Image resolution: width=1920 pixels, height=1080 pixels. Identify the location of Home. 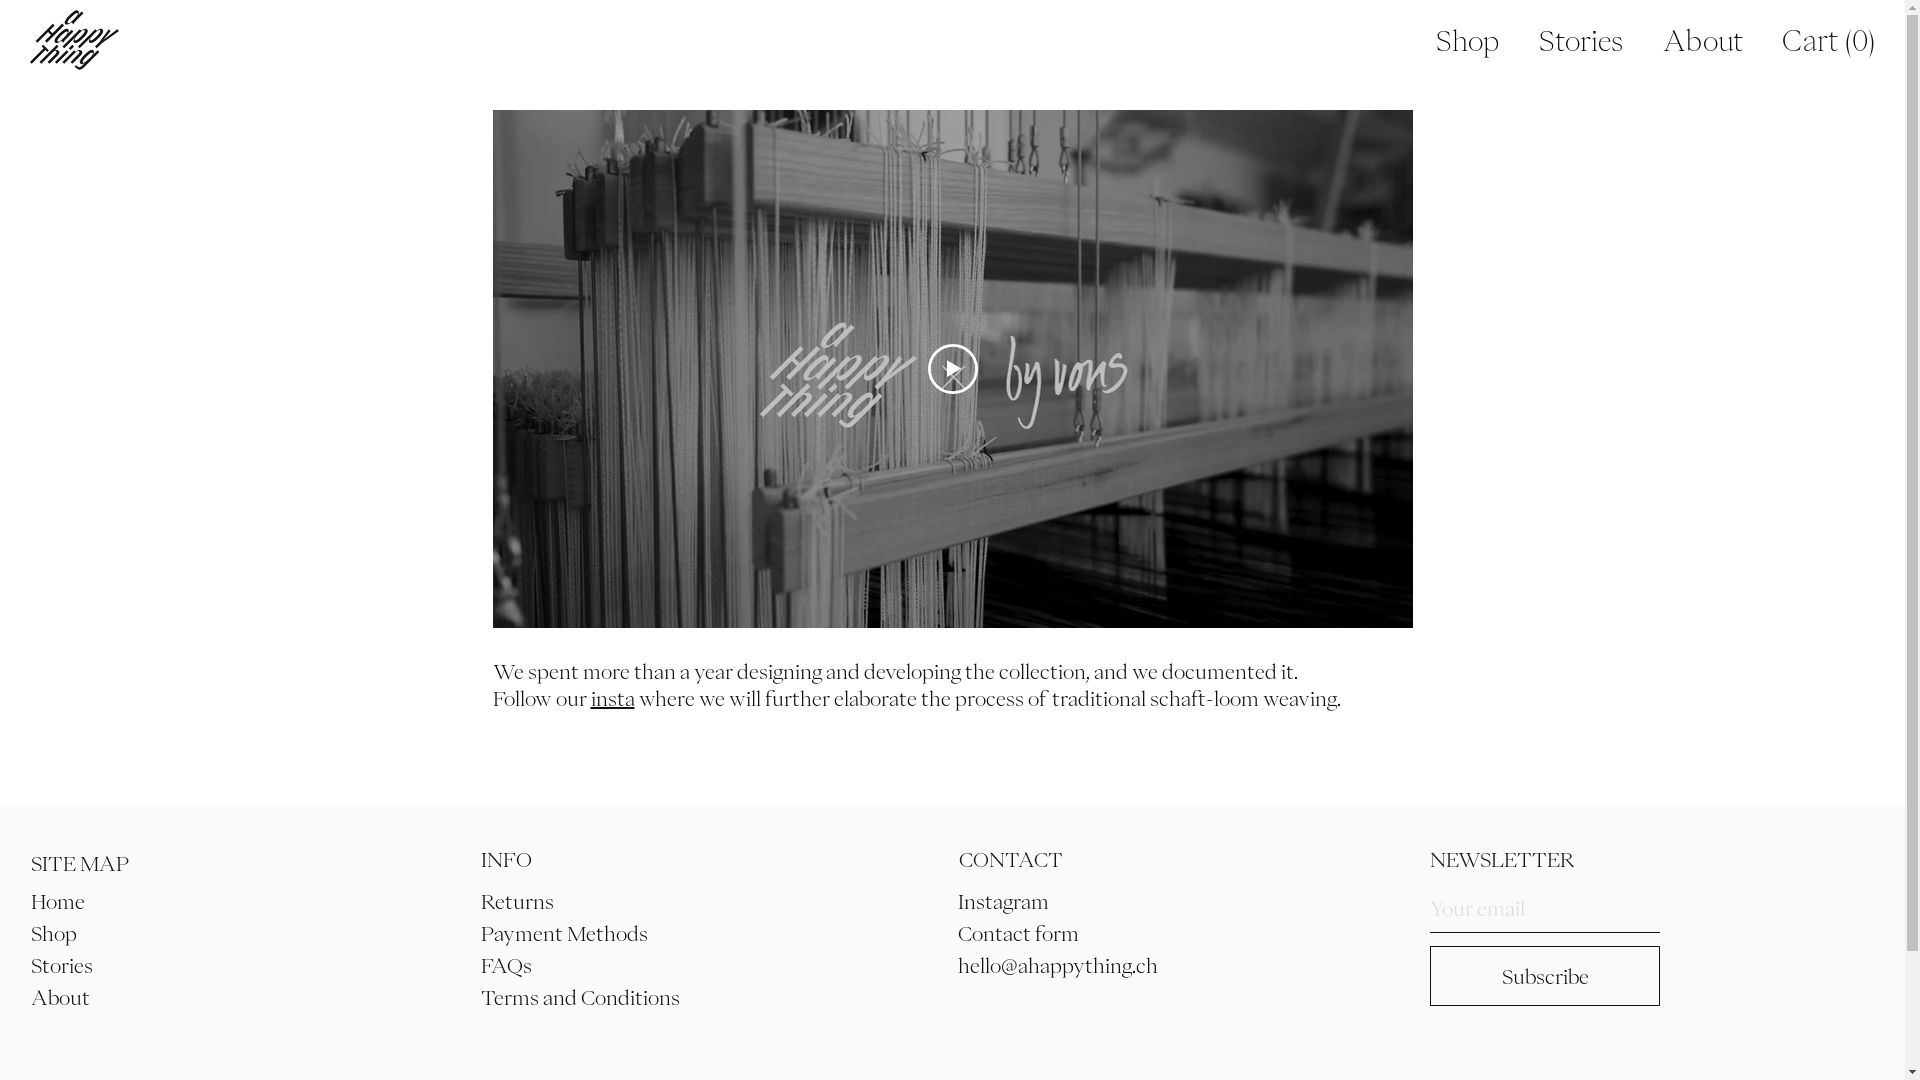
(58, 901).